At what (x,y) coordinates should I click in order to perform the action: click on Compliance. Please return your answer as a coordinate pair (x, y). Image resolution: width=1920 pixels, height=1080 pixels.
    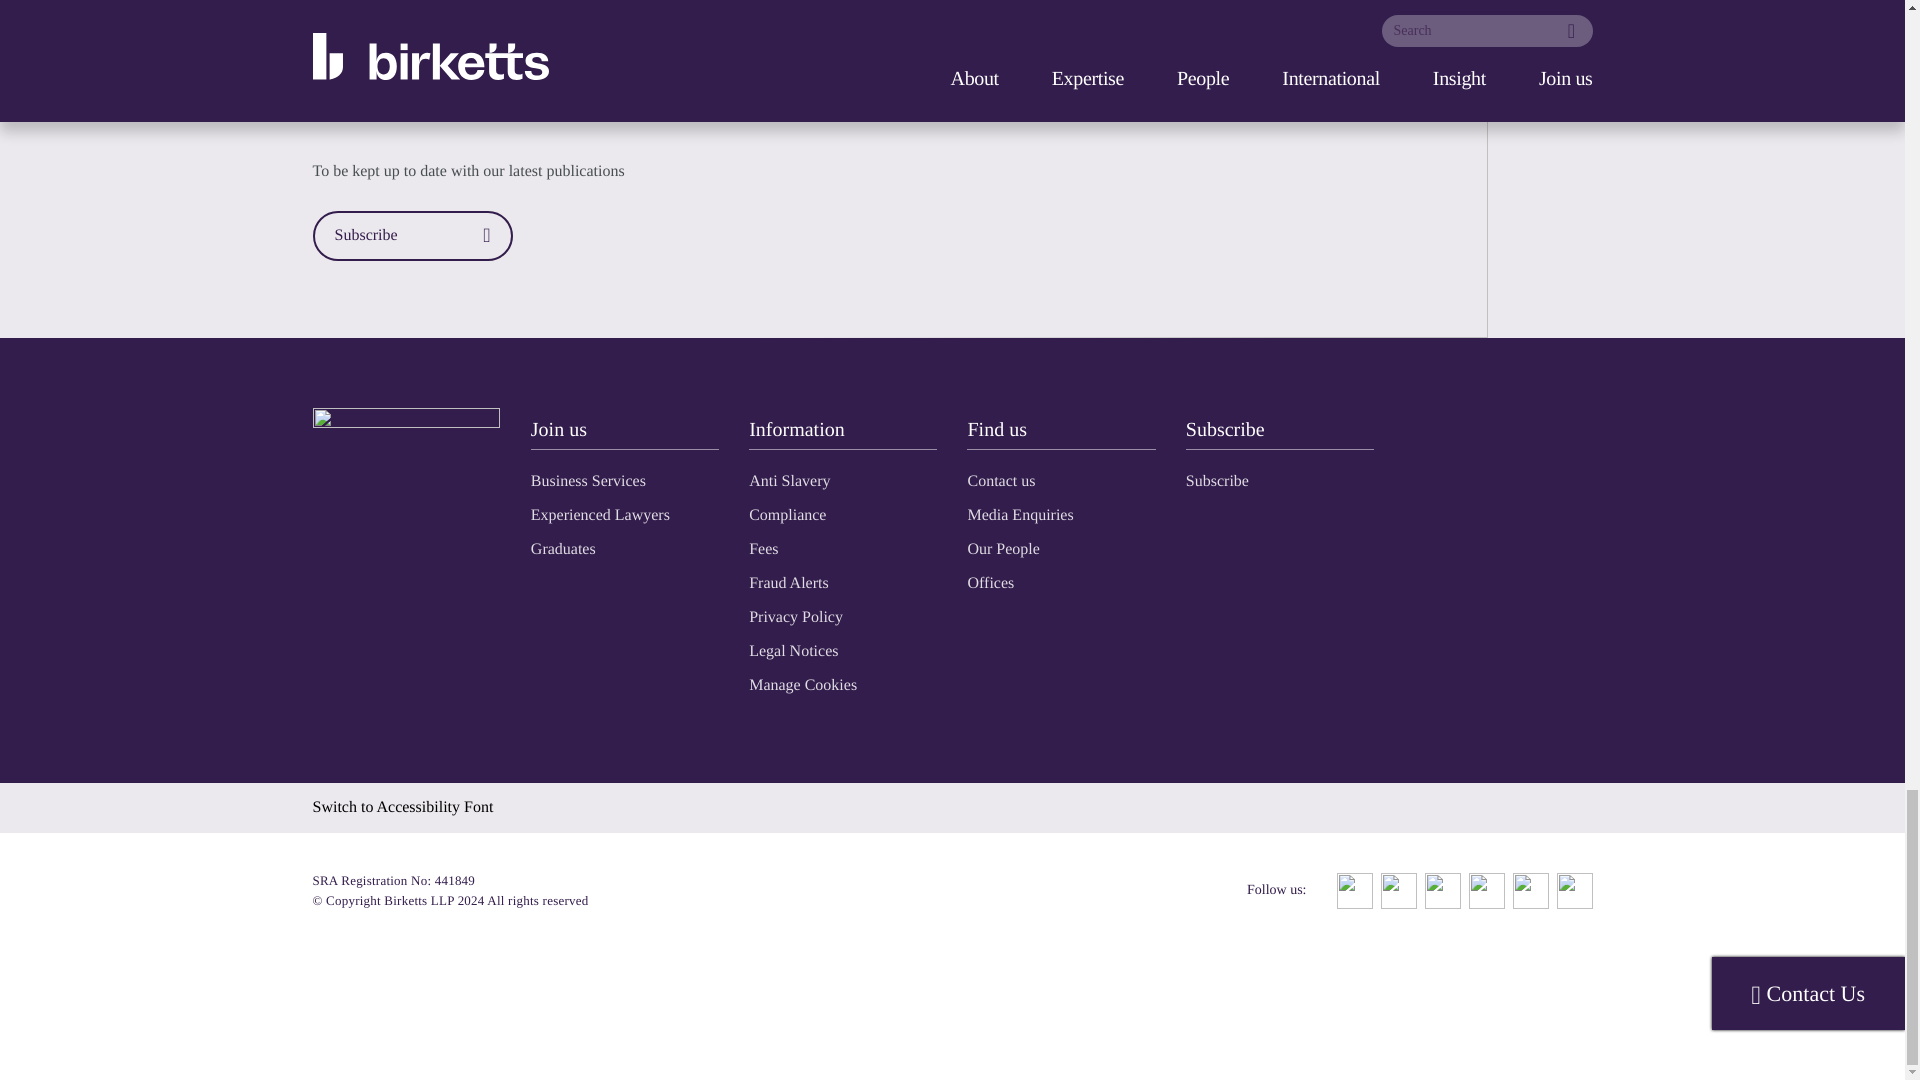
    Looking at the image, I should click on (786, 514).